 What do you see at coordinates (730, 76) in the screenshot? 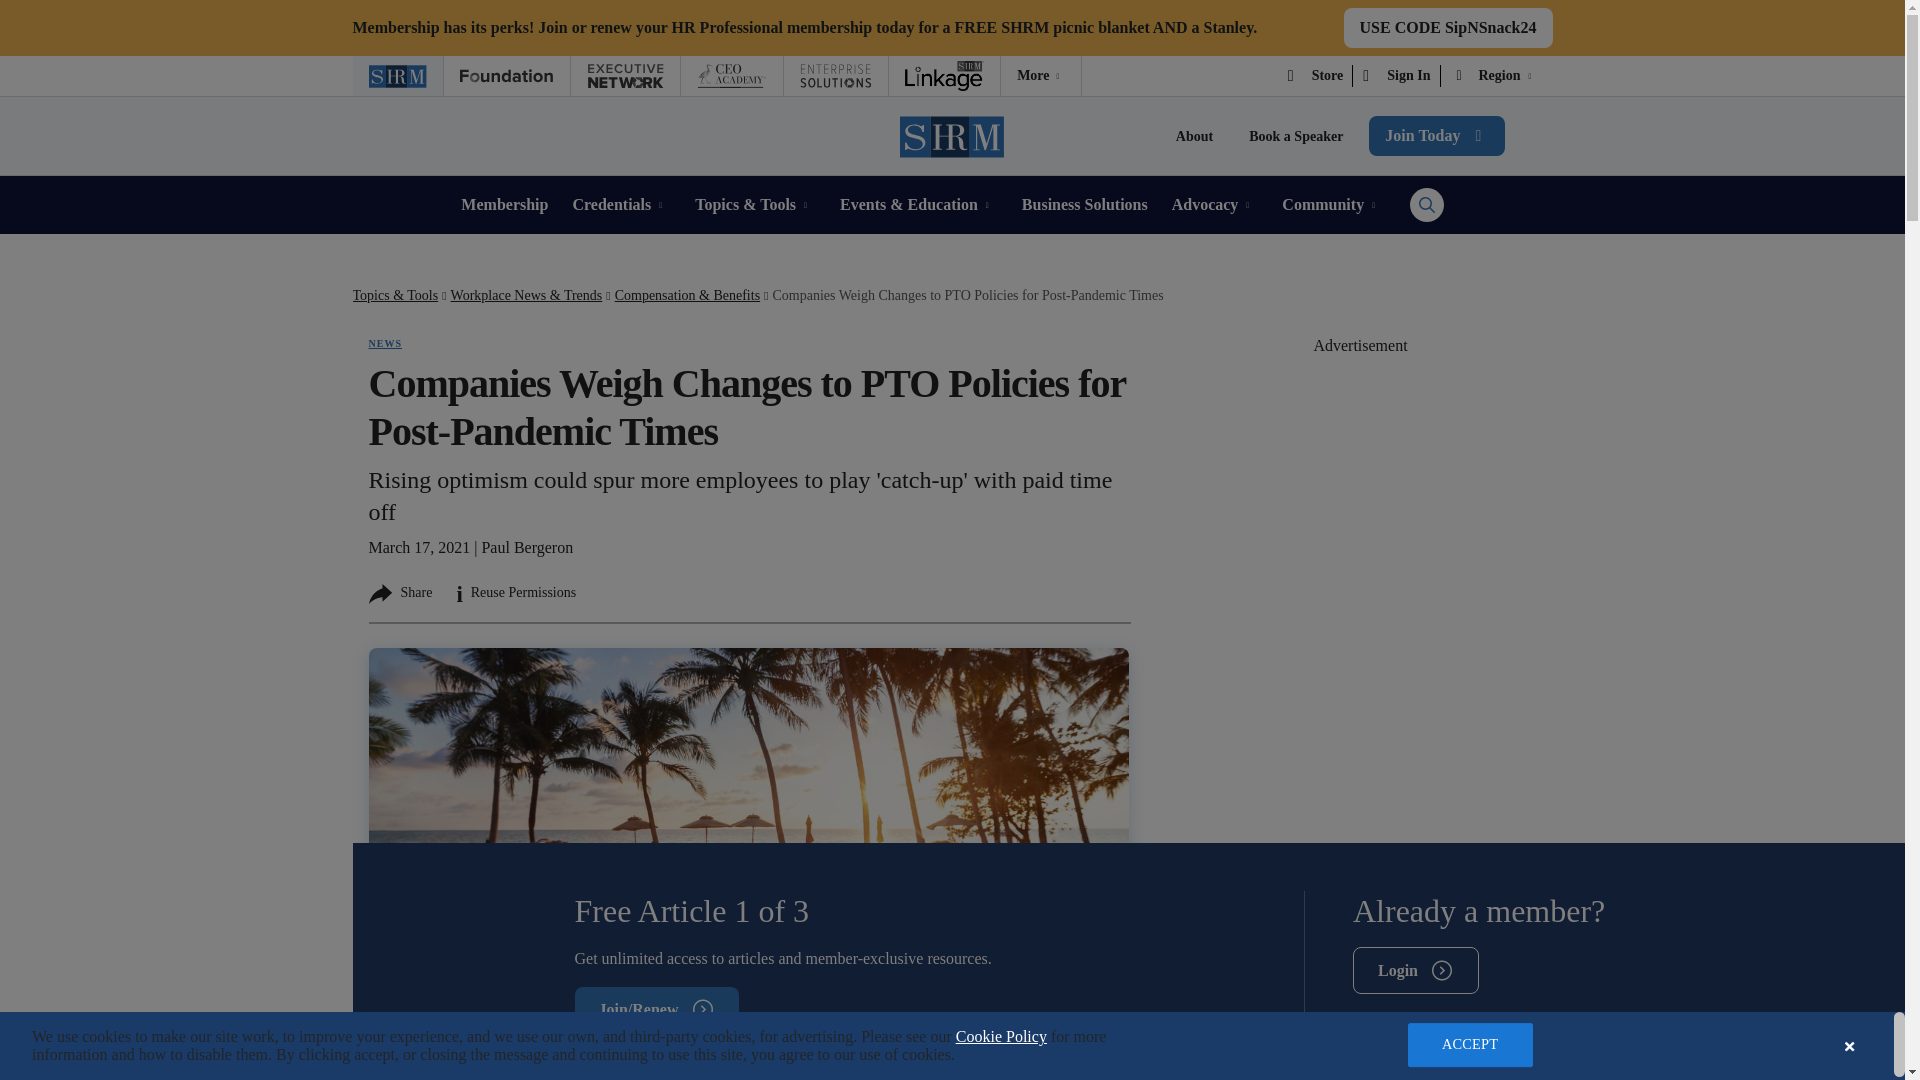
I see `CEO Academy` at bounding box center [730, 76].